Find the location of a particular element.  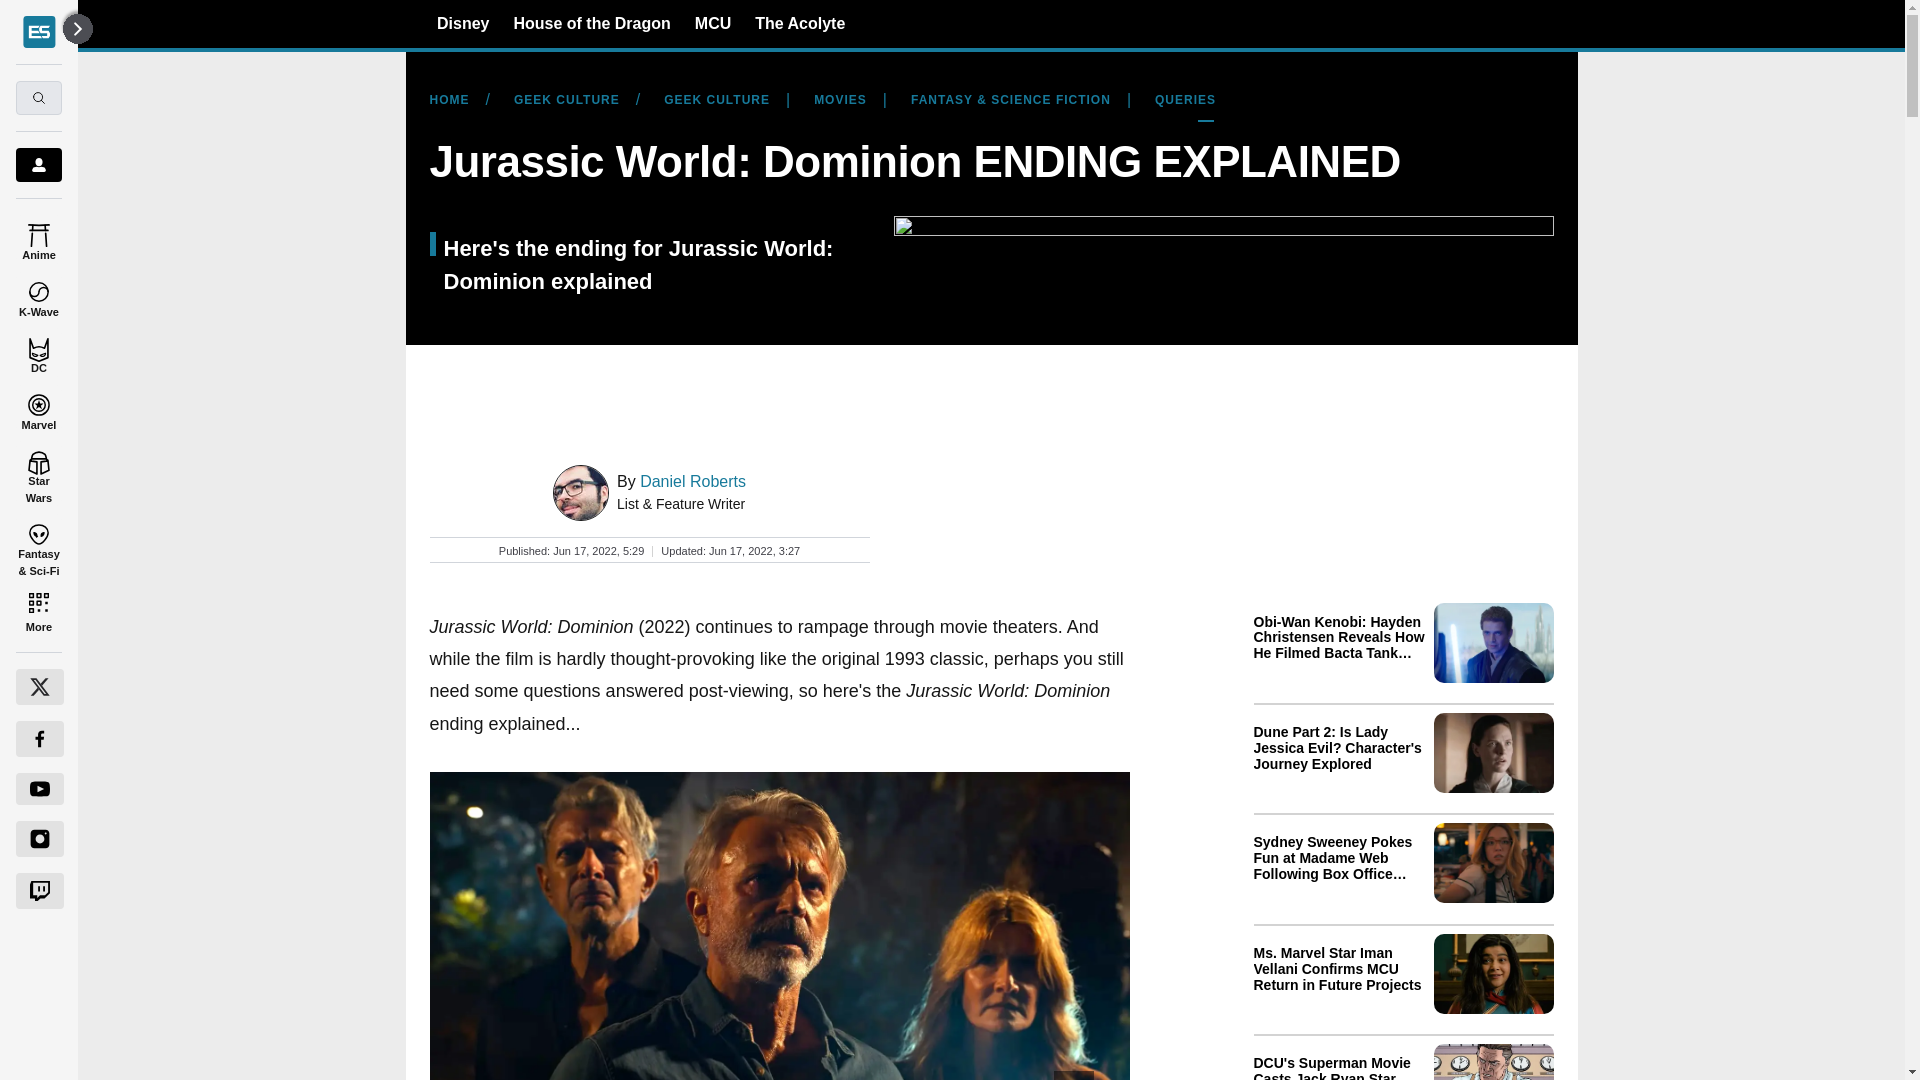

The Acolyte is located at coordinates (799, 23).